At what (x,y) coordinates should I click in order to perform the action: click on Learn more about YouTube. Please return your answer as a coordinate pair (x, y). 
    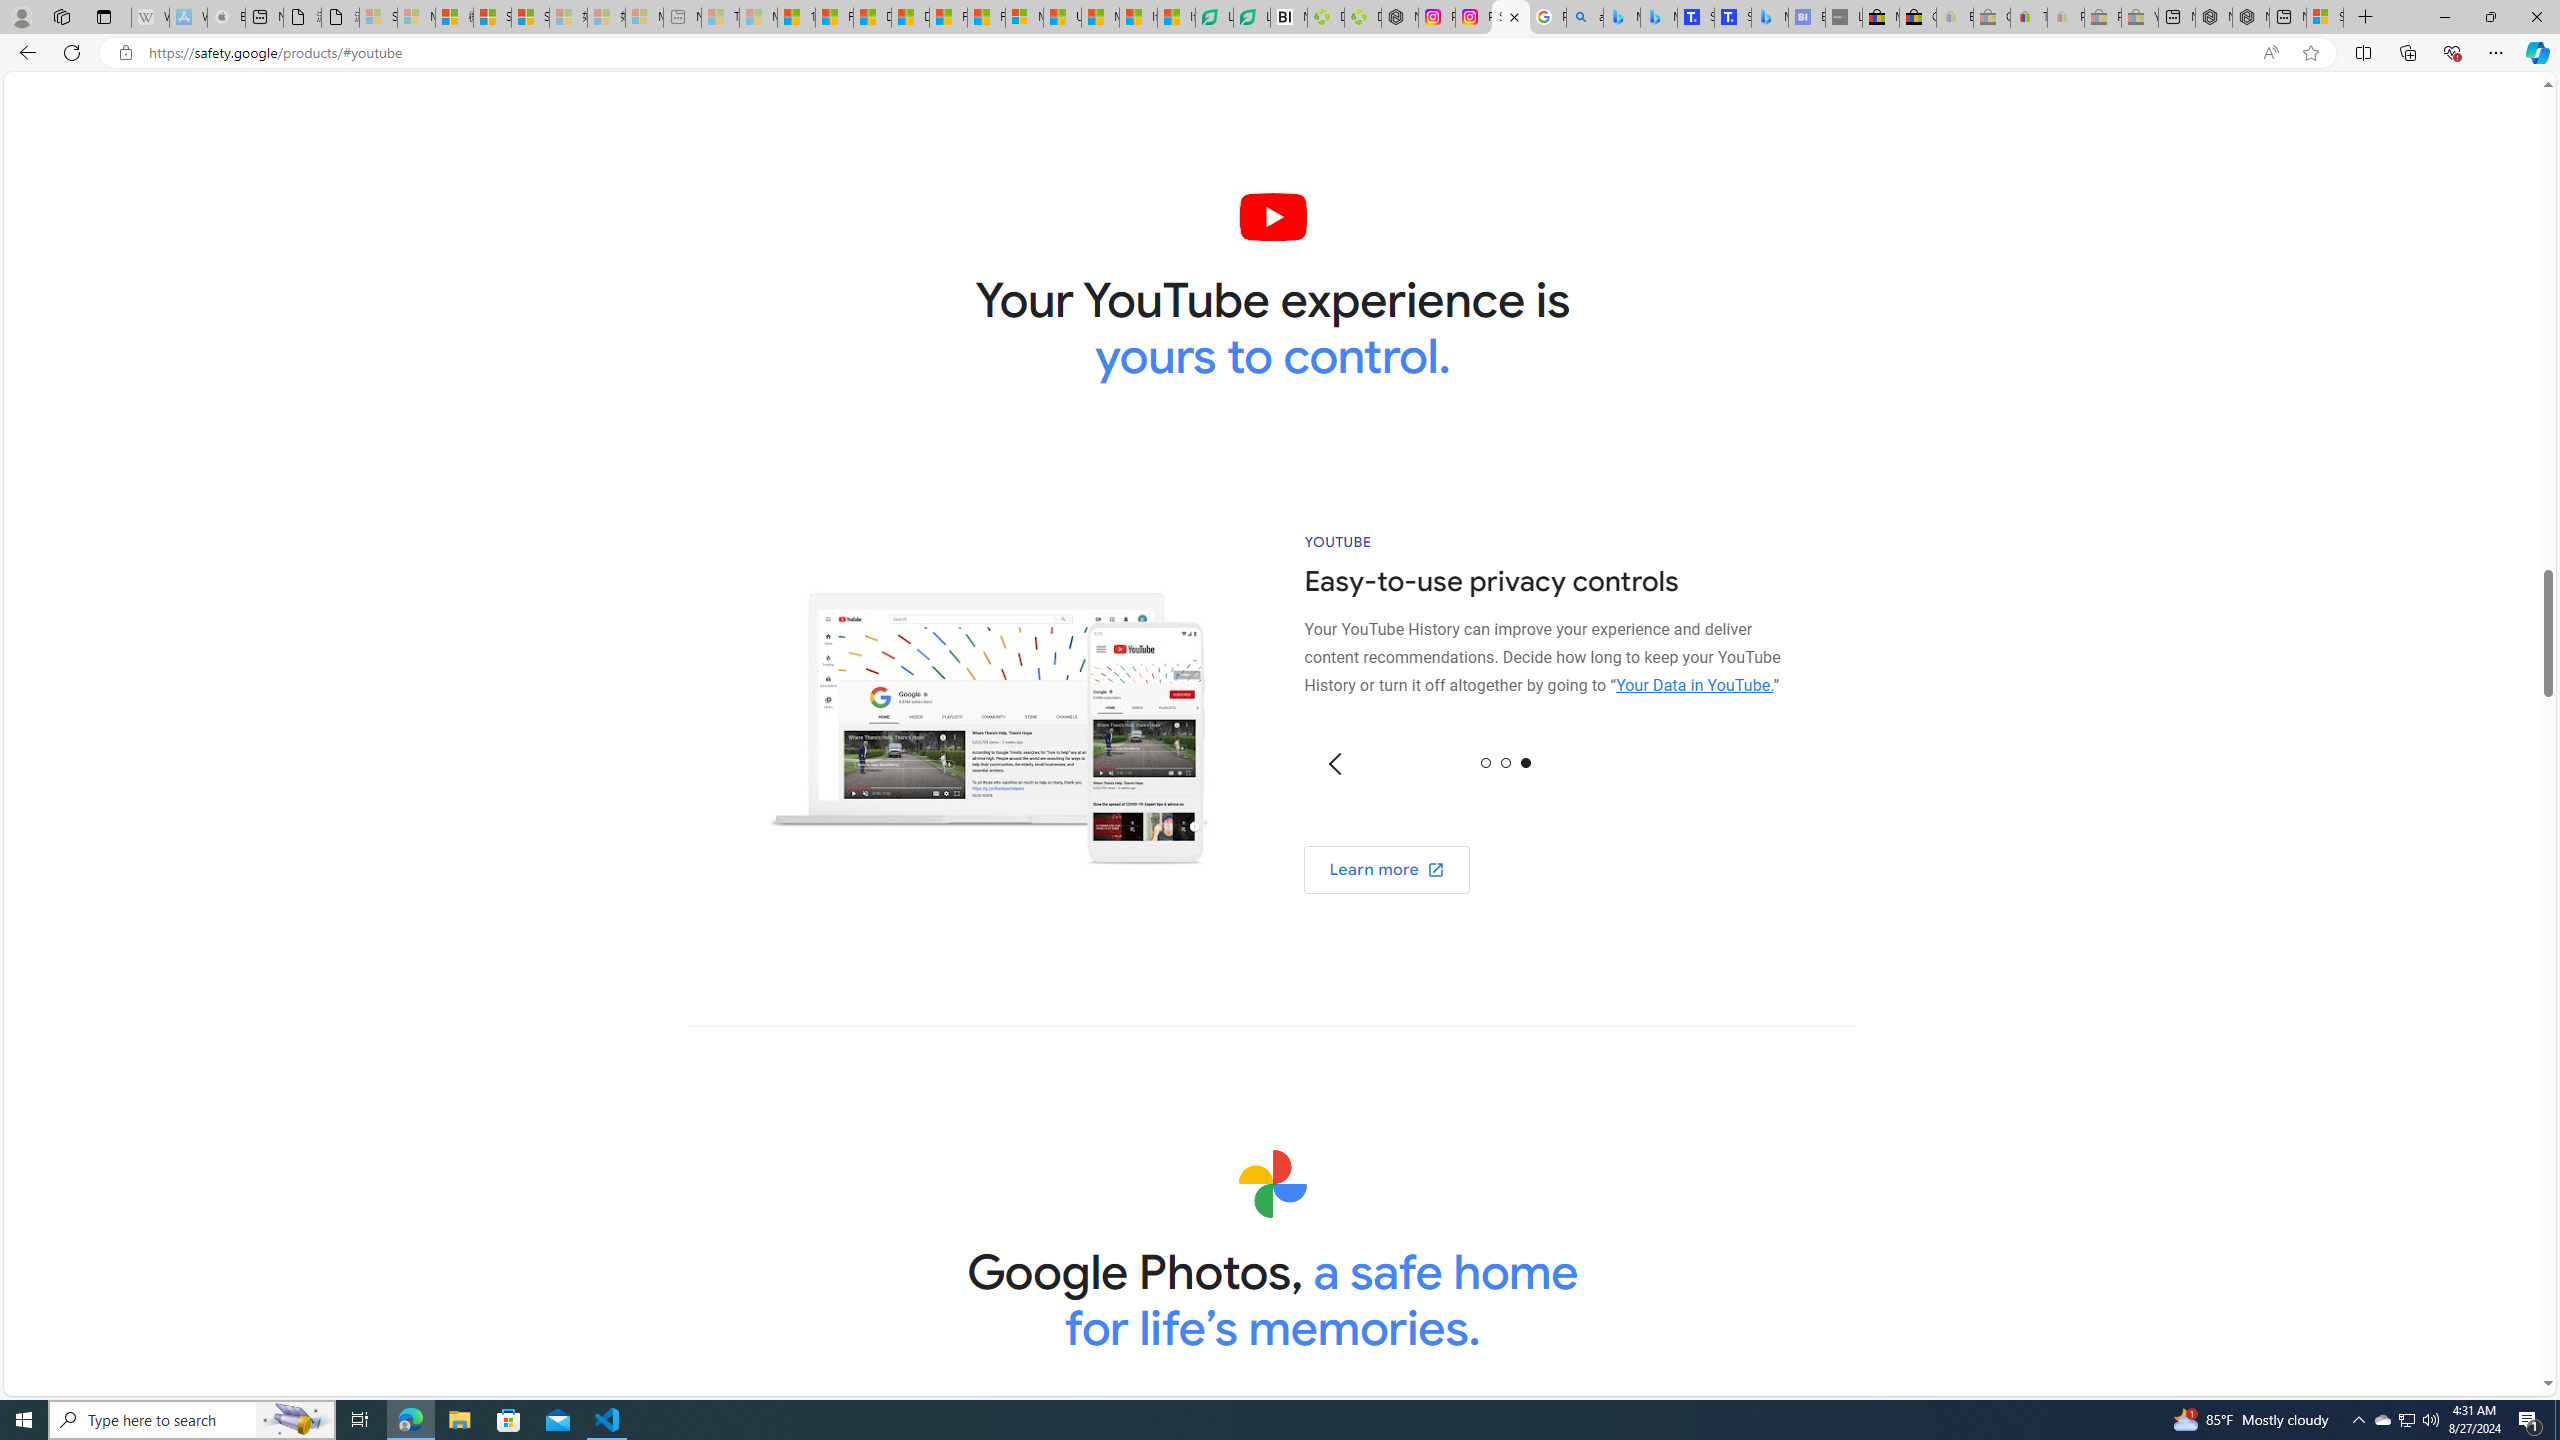
    Looking at the image, I should click on (1388, 870).